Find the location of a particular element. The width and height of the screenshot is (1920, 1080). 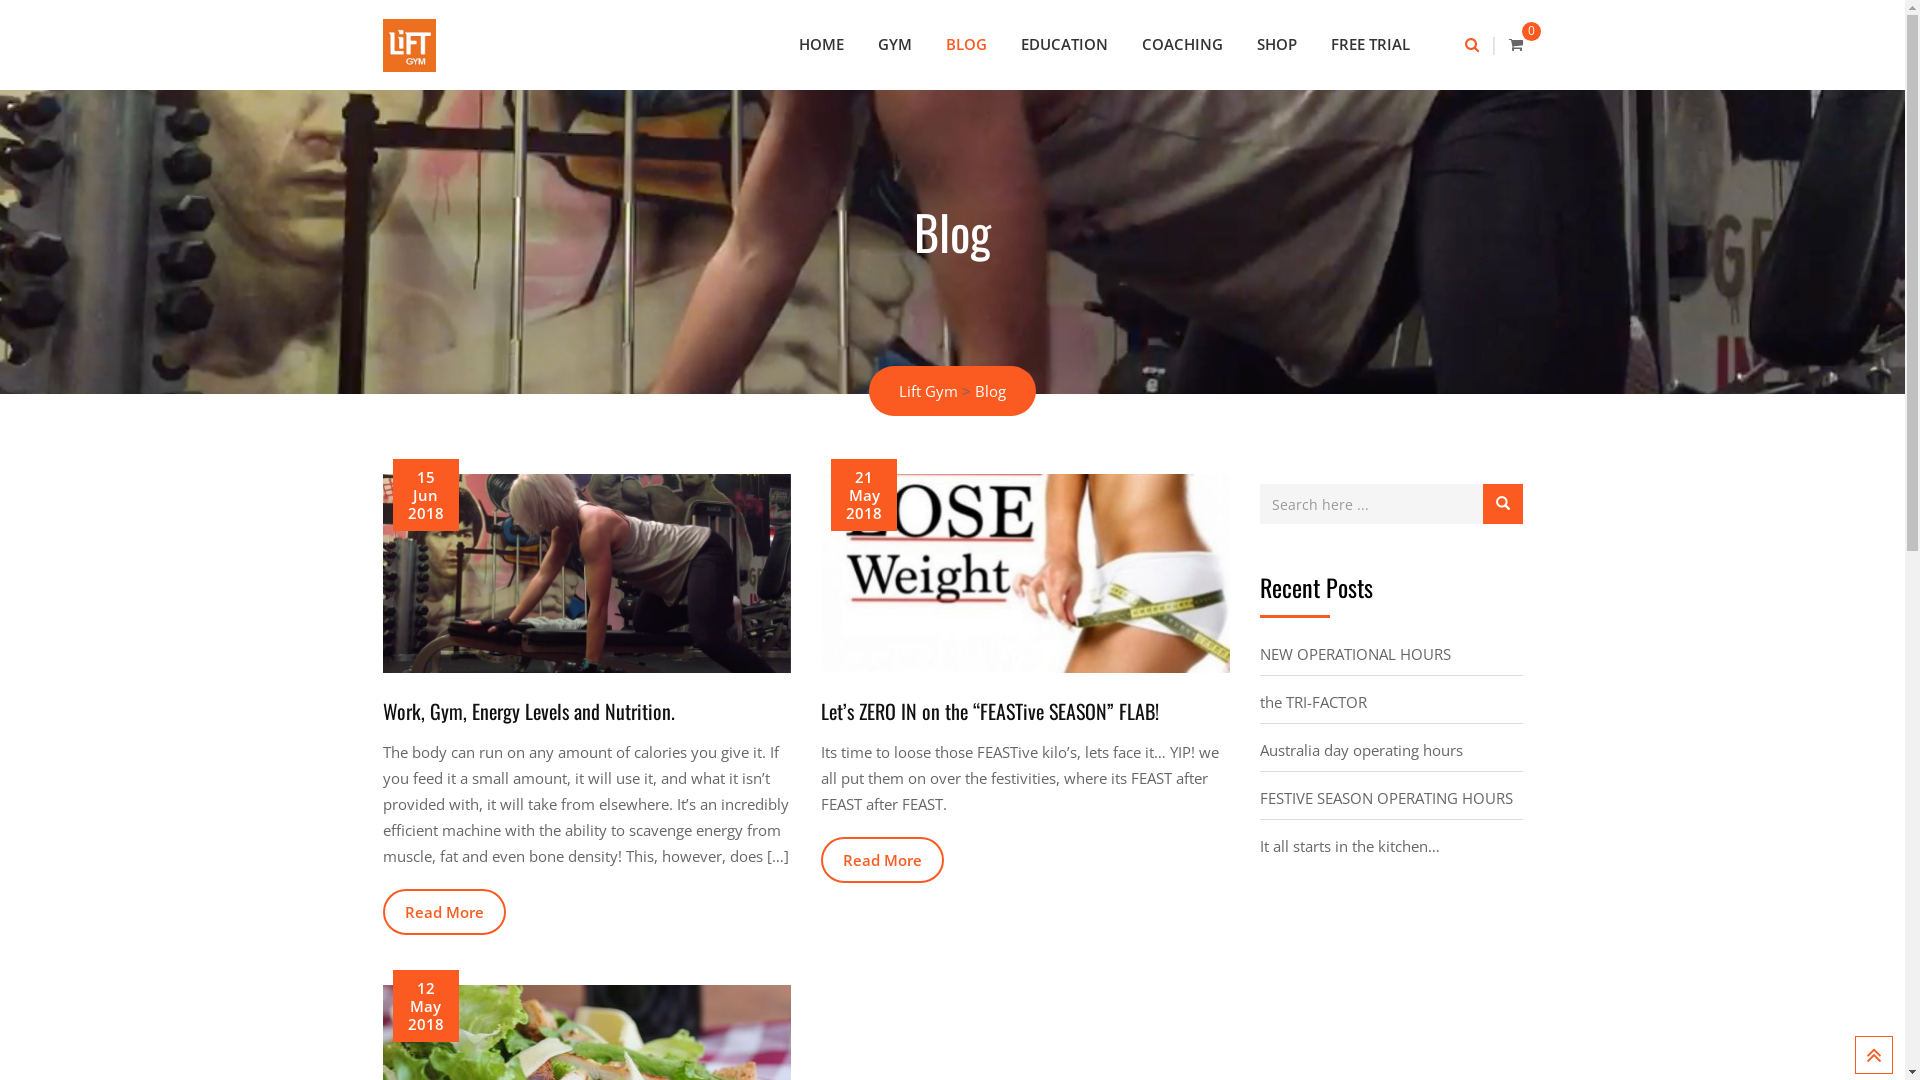

SHOP is located at coordinates (1277, 44).